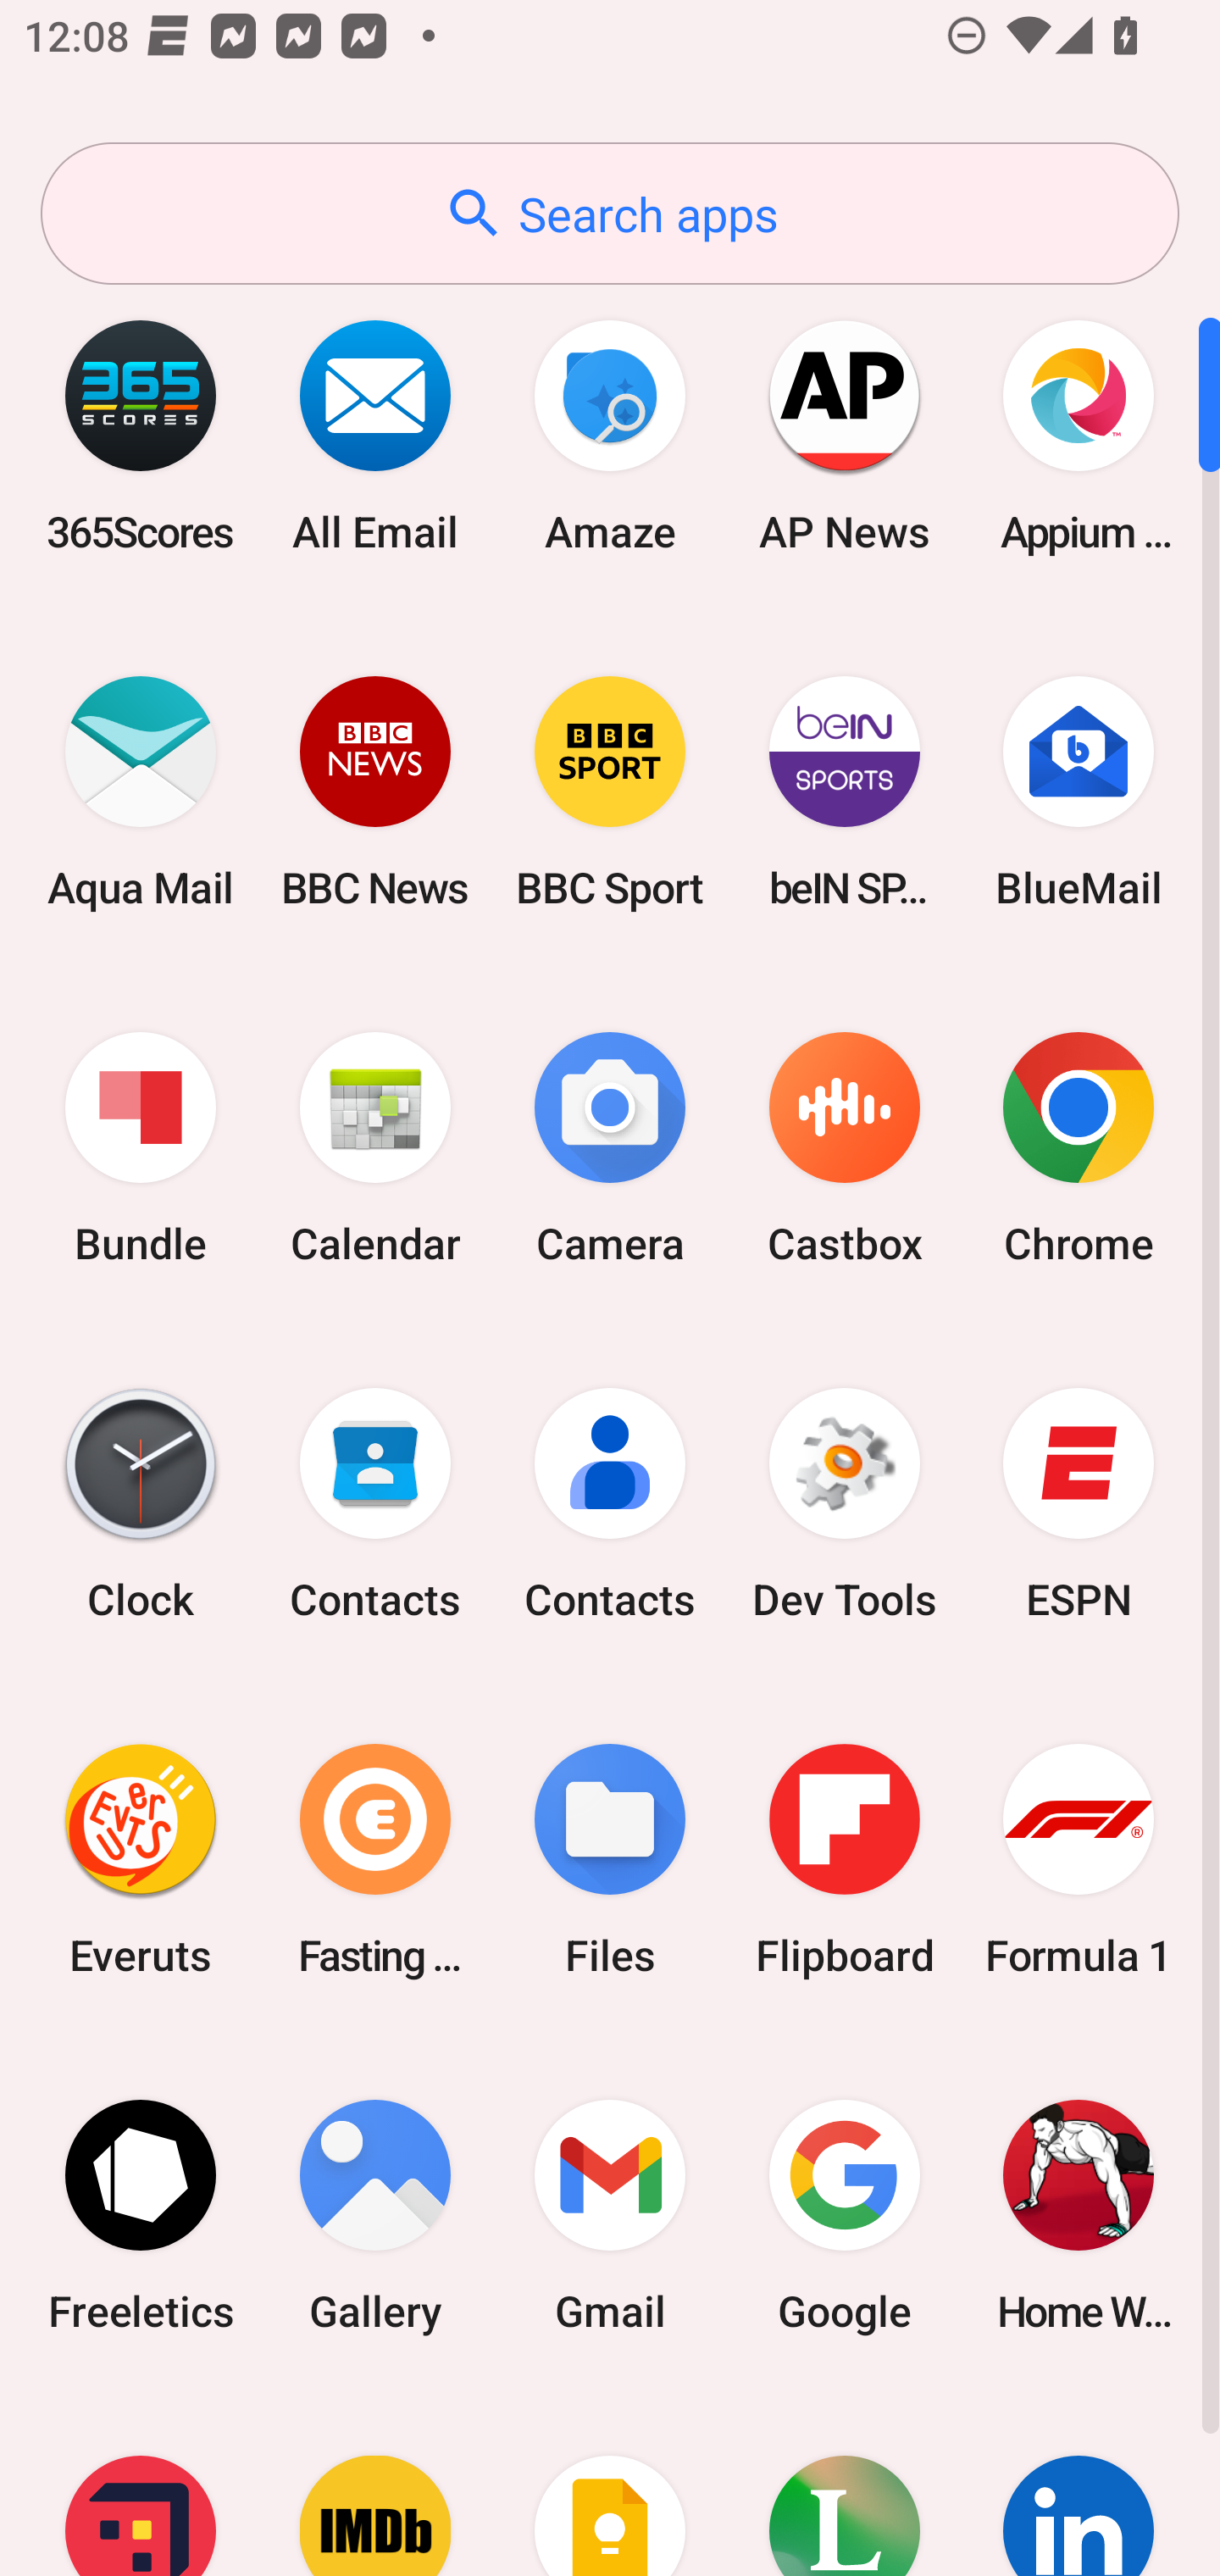 This screenshot has height=2576, width=1220. Describe the element at coordinates (1079, 1149) in the screenshot. I see `Chrome` at that location.